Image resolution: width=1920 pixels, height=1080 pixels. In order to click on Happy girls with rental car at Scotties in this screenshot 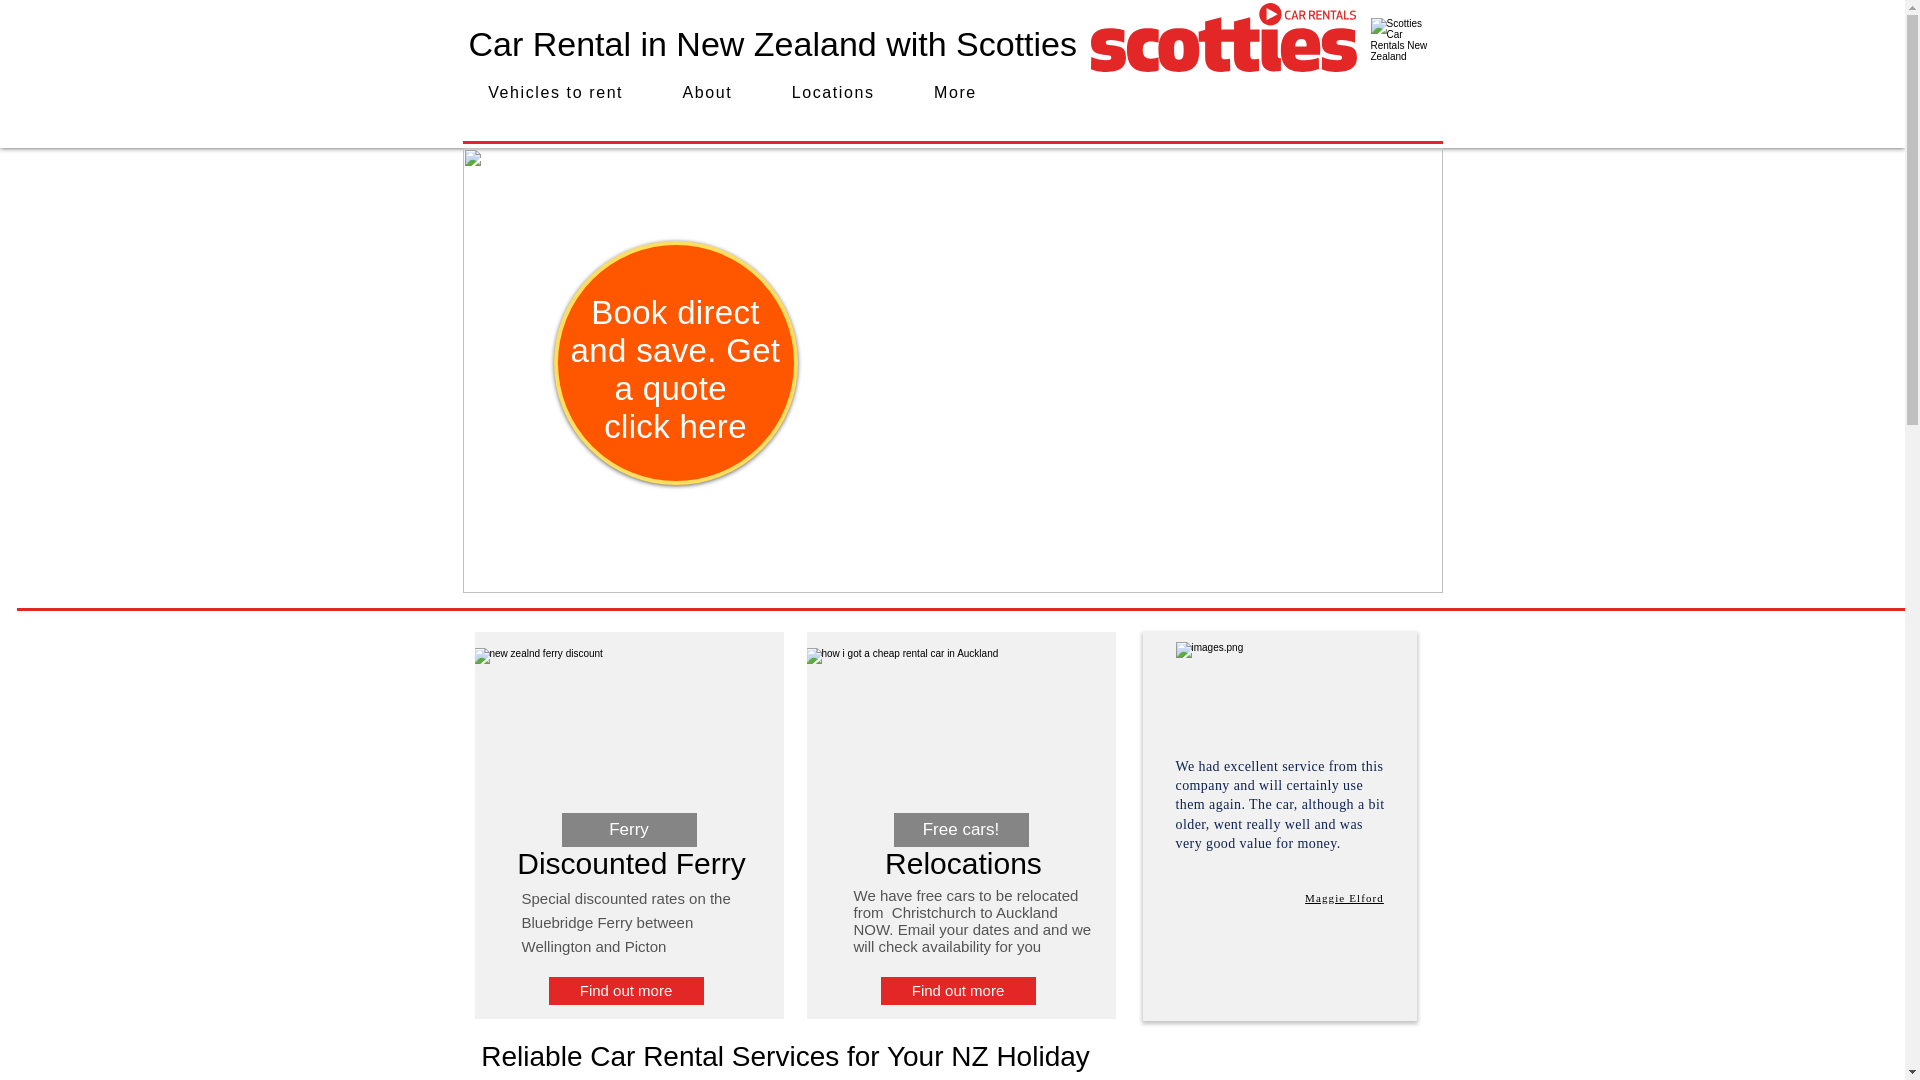, I will do `click(1344, 898)`.